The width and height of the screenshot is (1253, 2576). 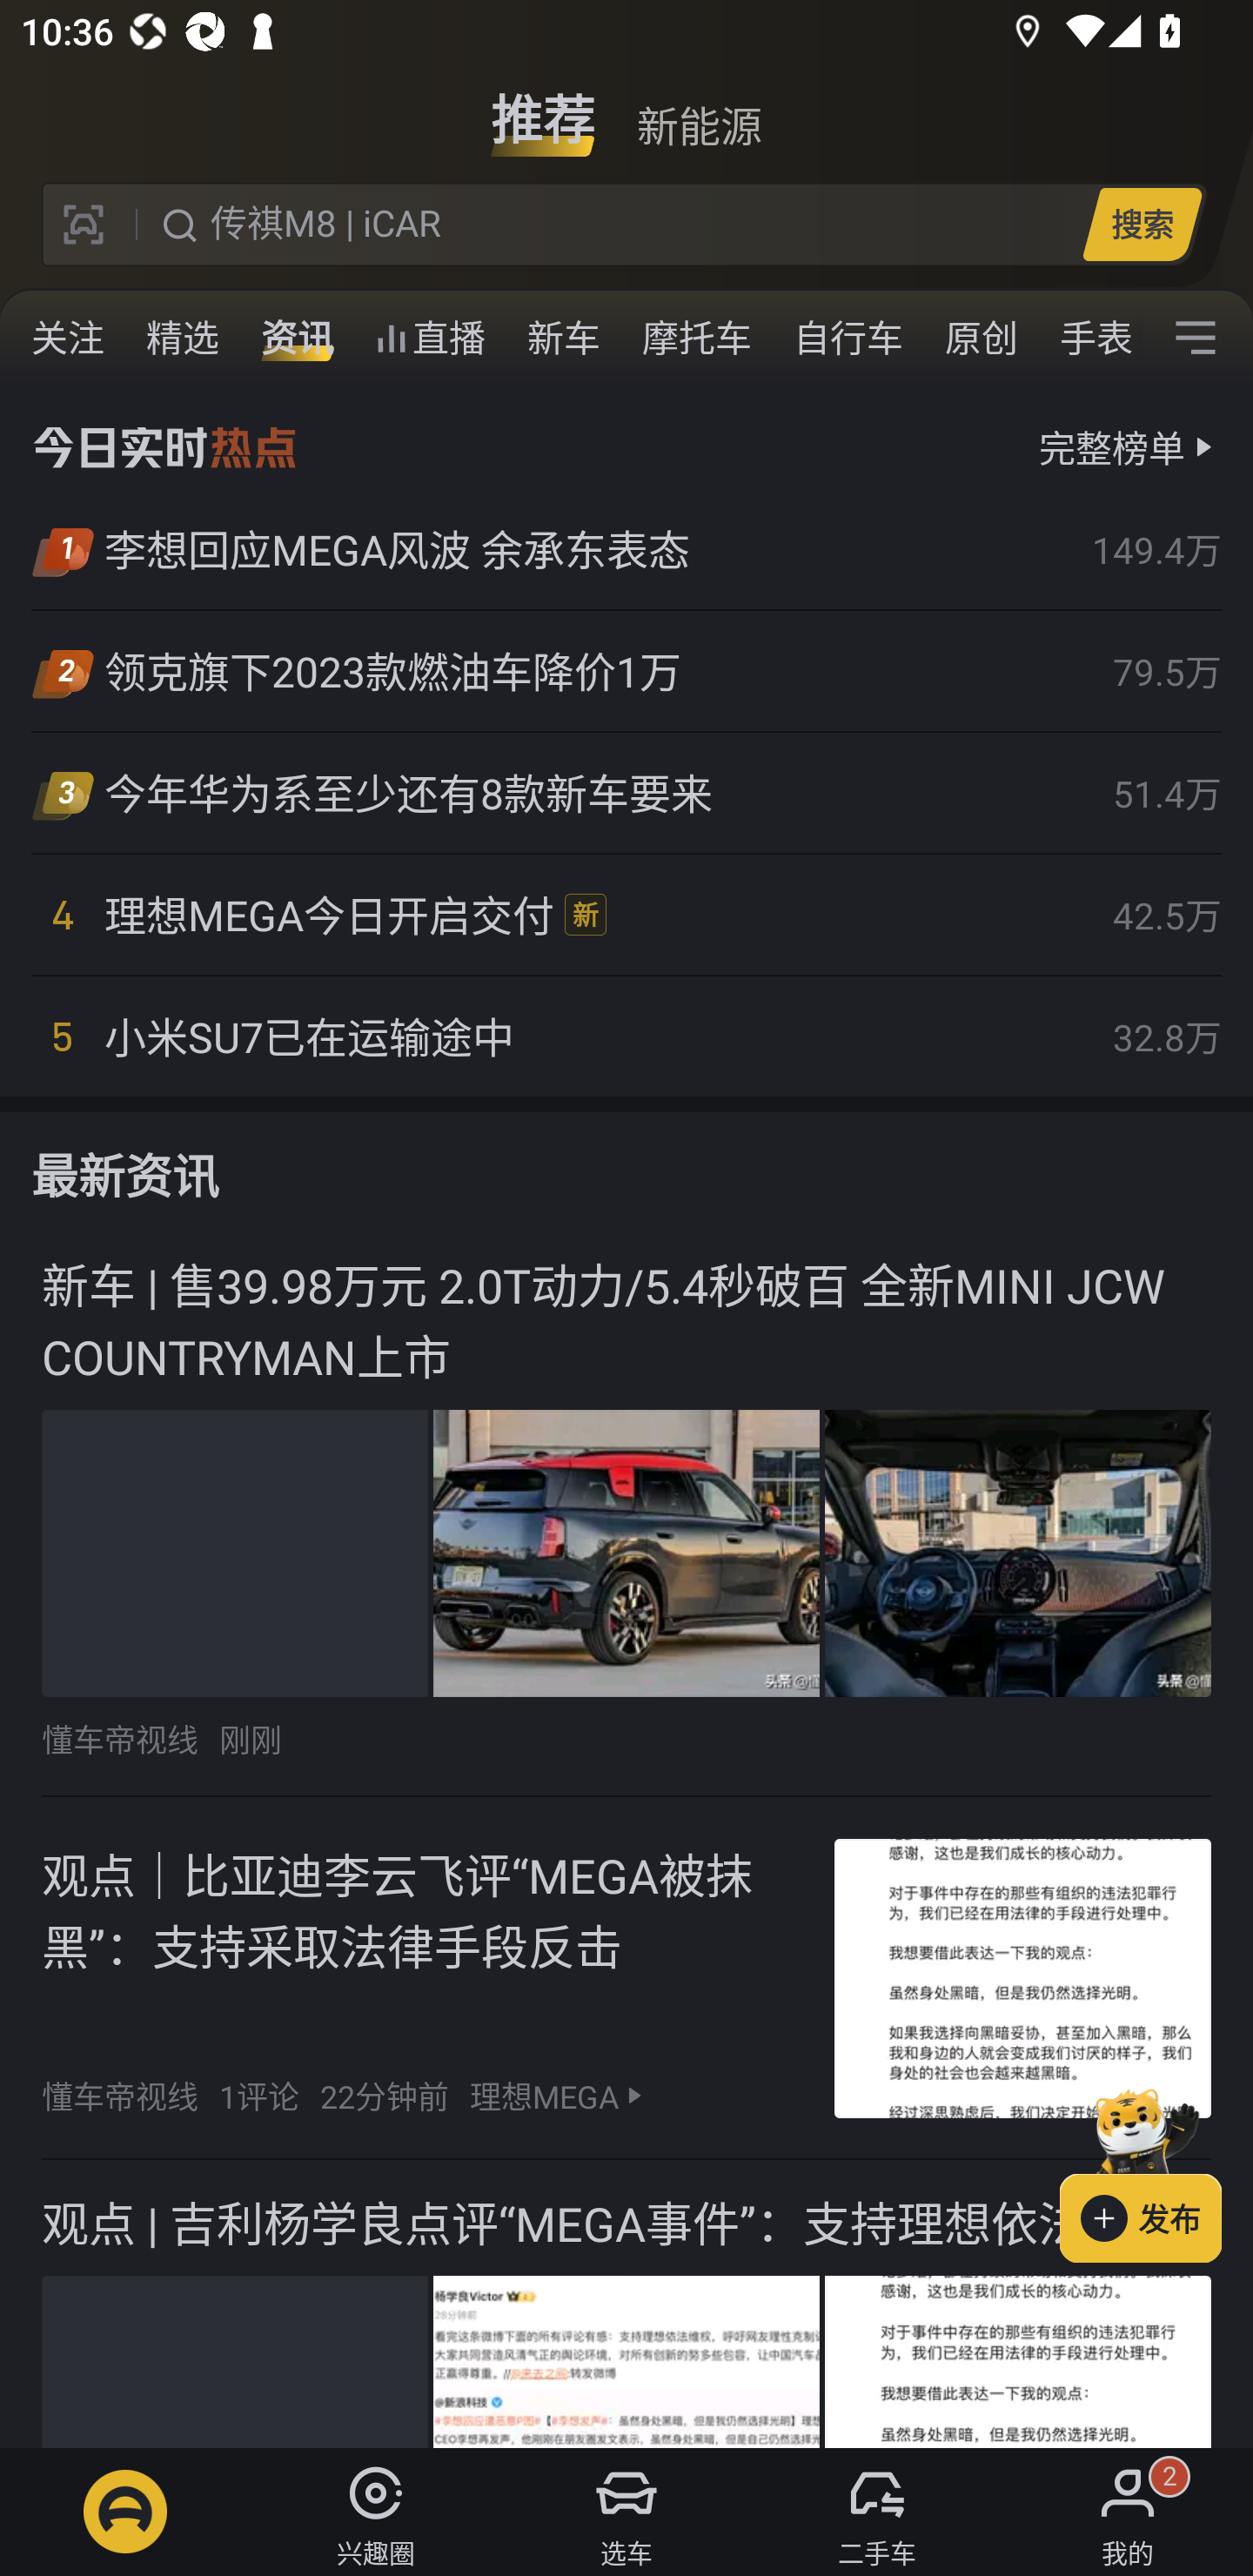 I want to click on 搜索, so click(x=1142, y=224).